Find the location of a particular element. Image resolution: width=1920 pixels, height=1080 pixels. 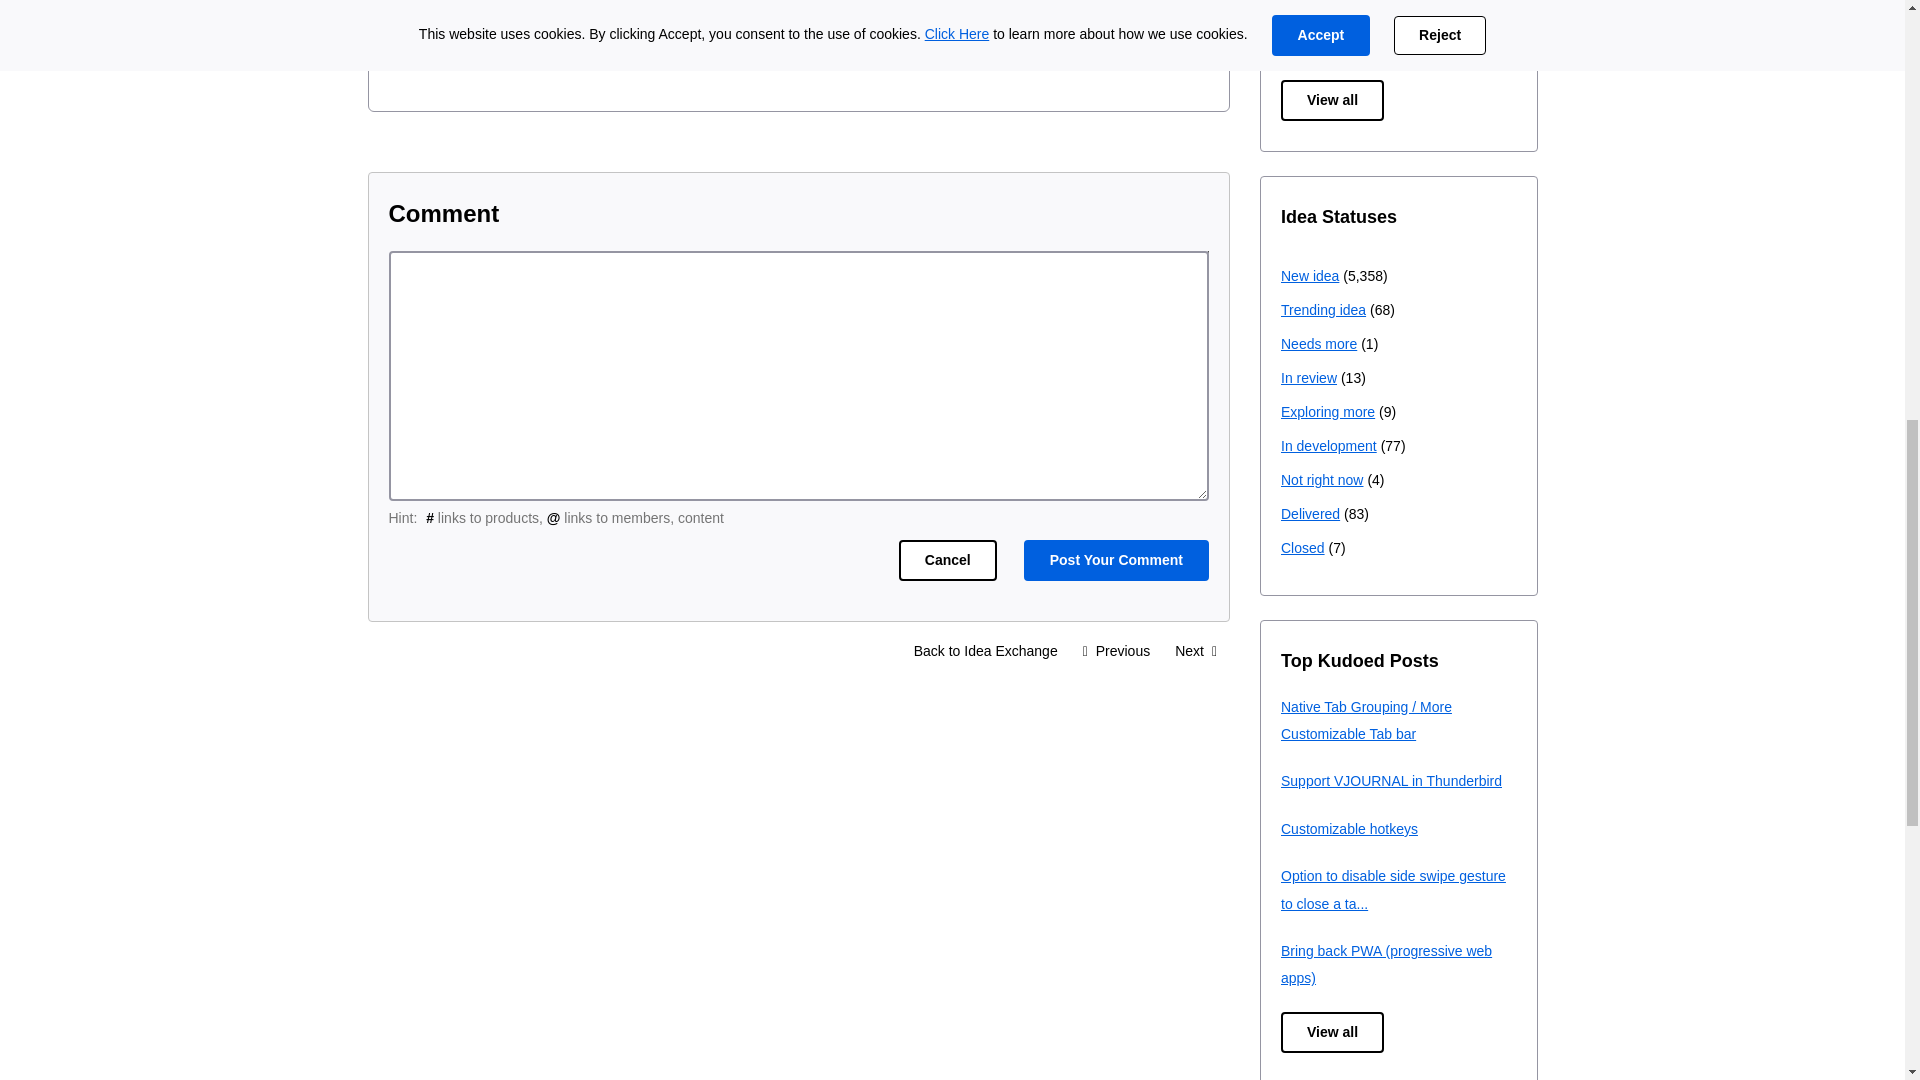

Posted on is located at coordinates (798, 8).